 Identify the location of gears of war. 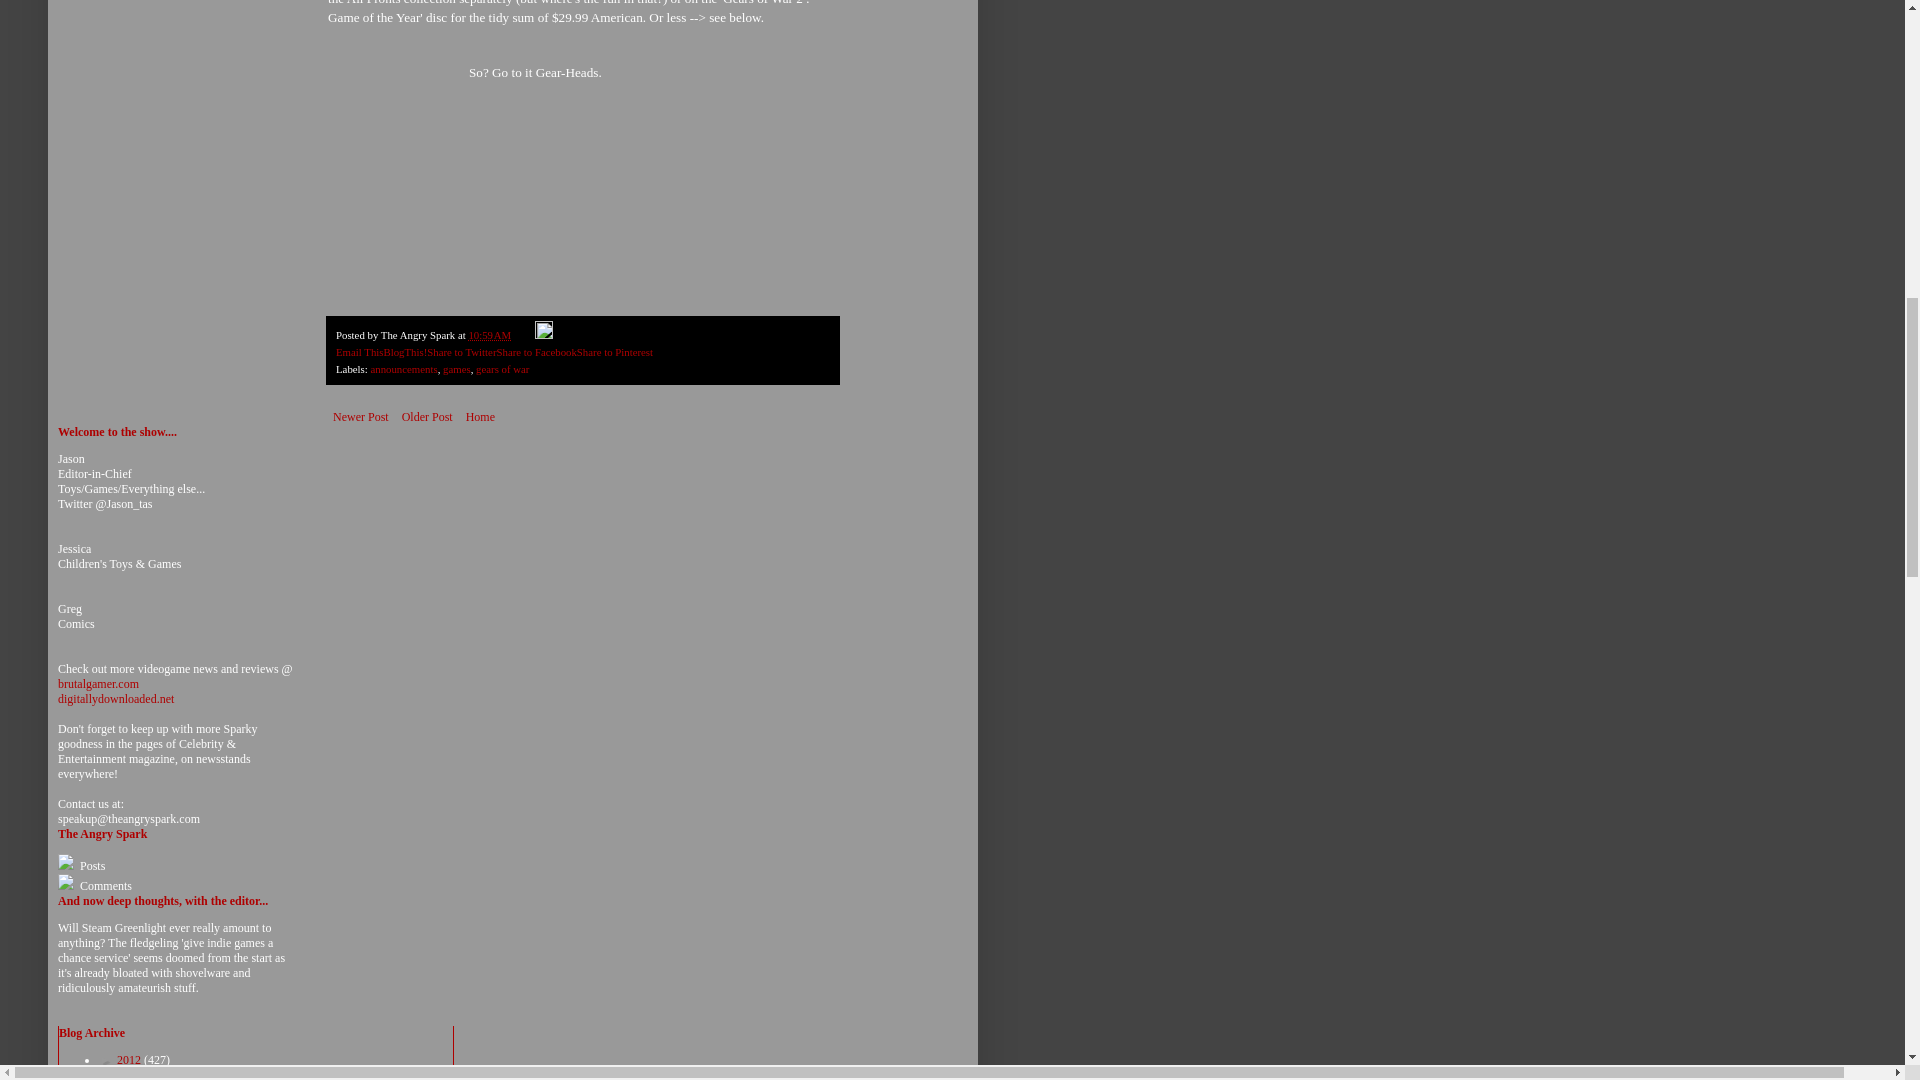
(502, 368).